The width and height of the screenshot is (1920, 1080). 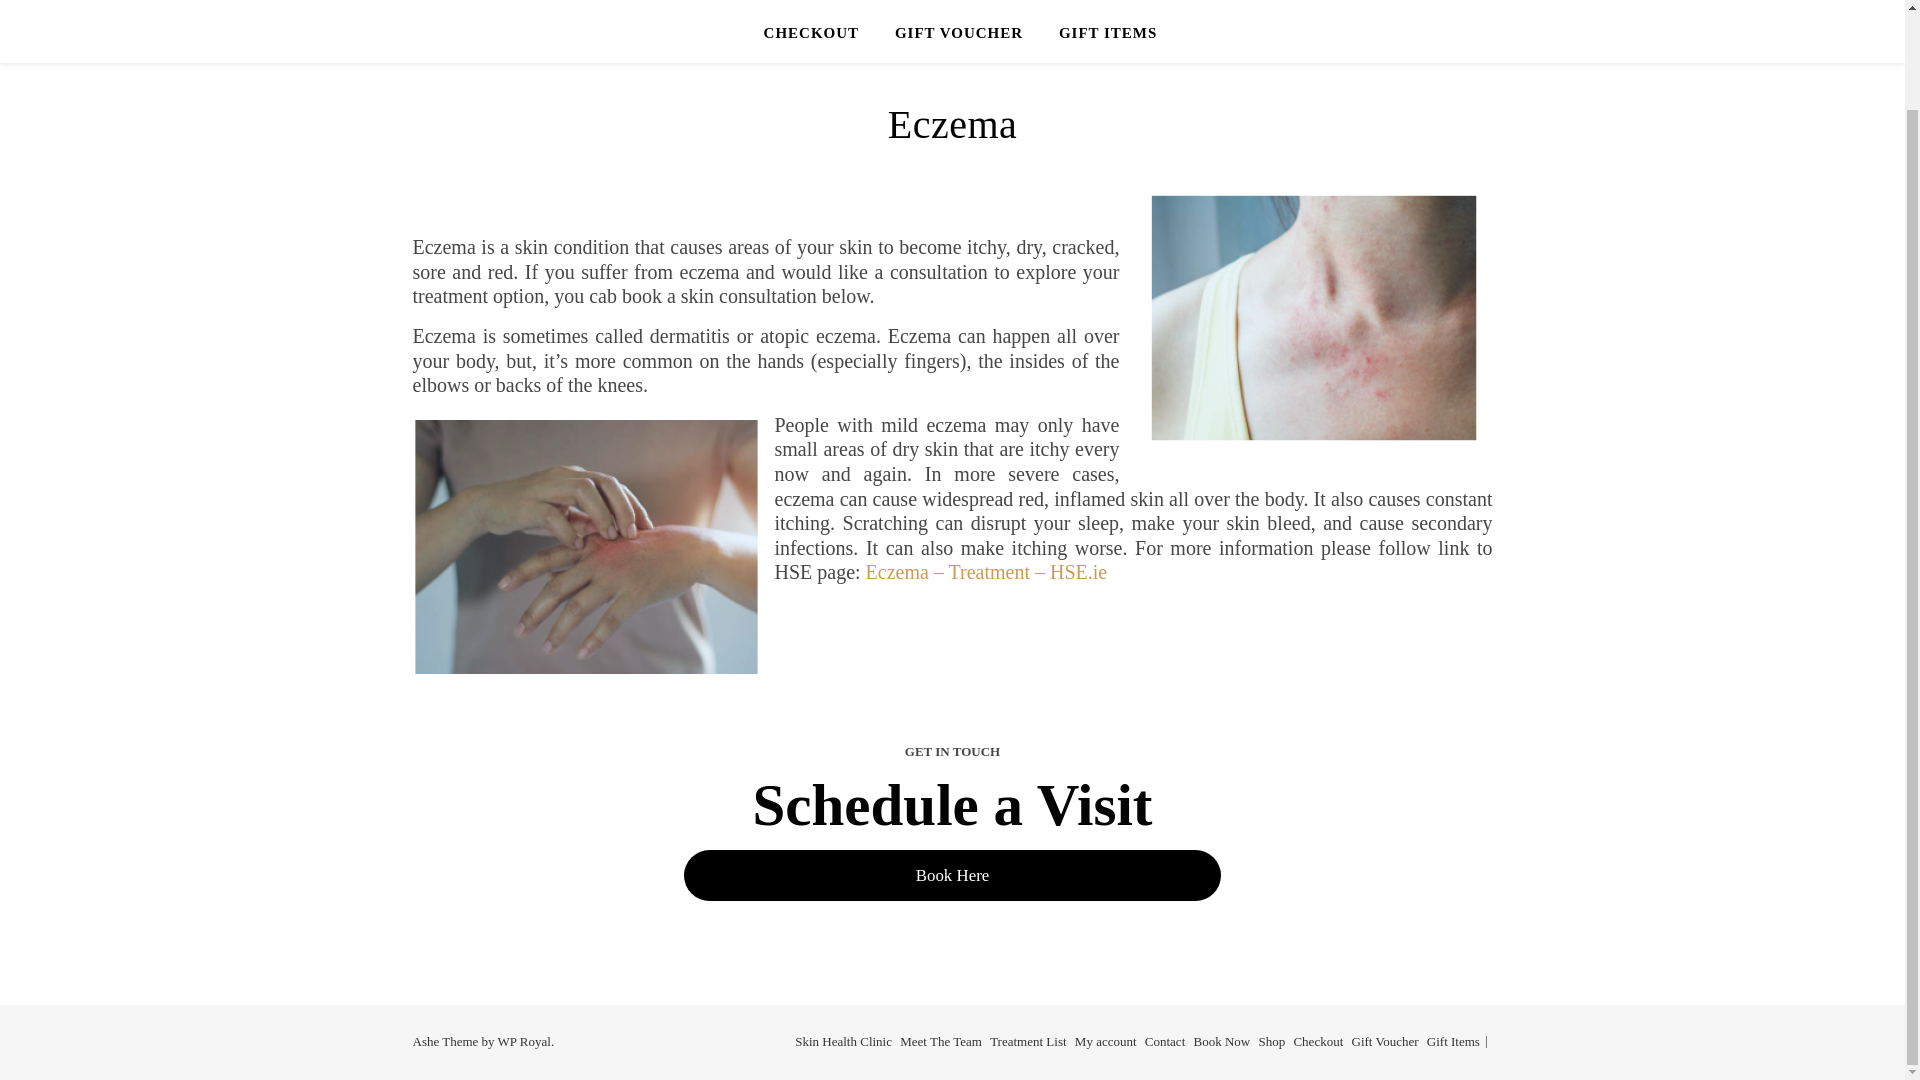 I want to click on Gift Voucher, so click(x=1384, y=1040).